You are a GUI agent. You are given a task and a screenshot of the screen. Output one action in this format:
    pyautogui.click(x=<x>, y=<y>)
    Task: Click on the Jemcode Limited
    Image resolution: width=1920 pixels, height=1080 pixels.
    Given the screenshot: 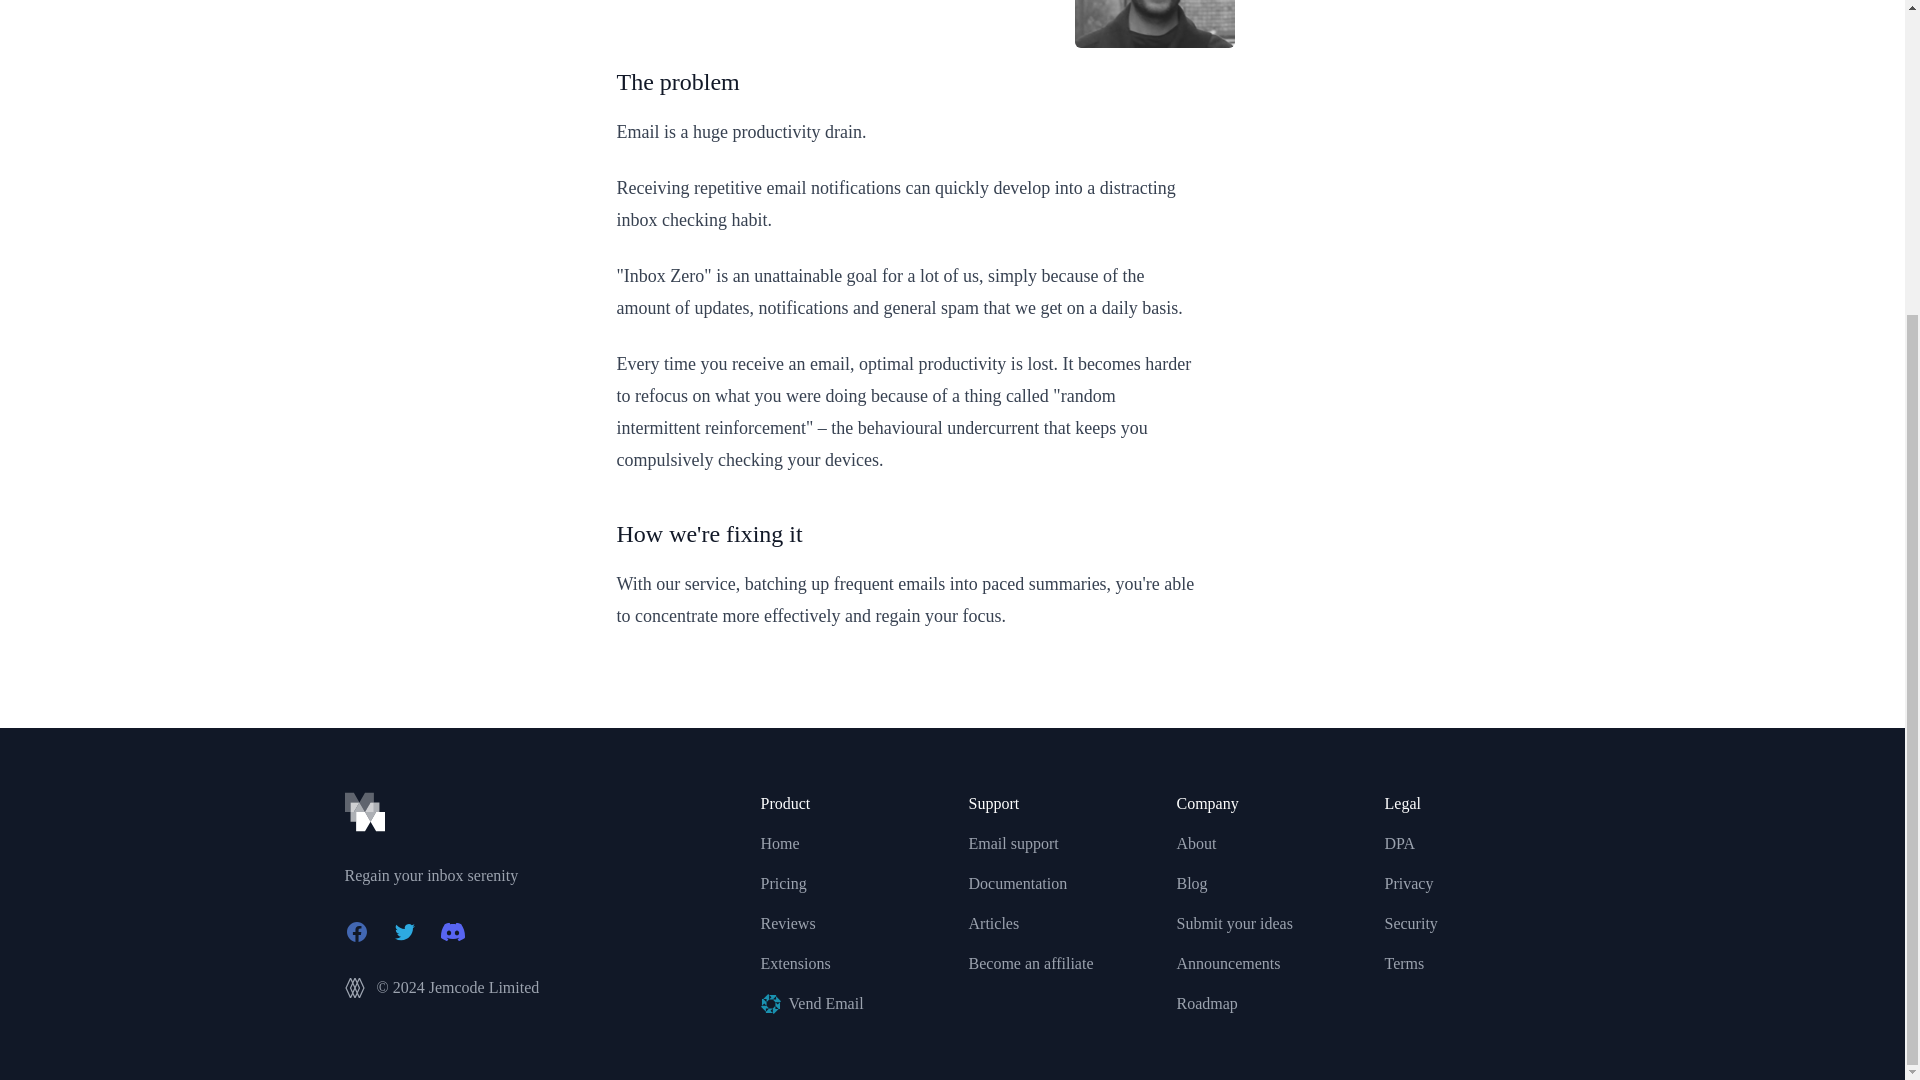 What is the action you would take?
    pyautogui.click(x=484, y=986)
    